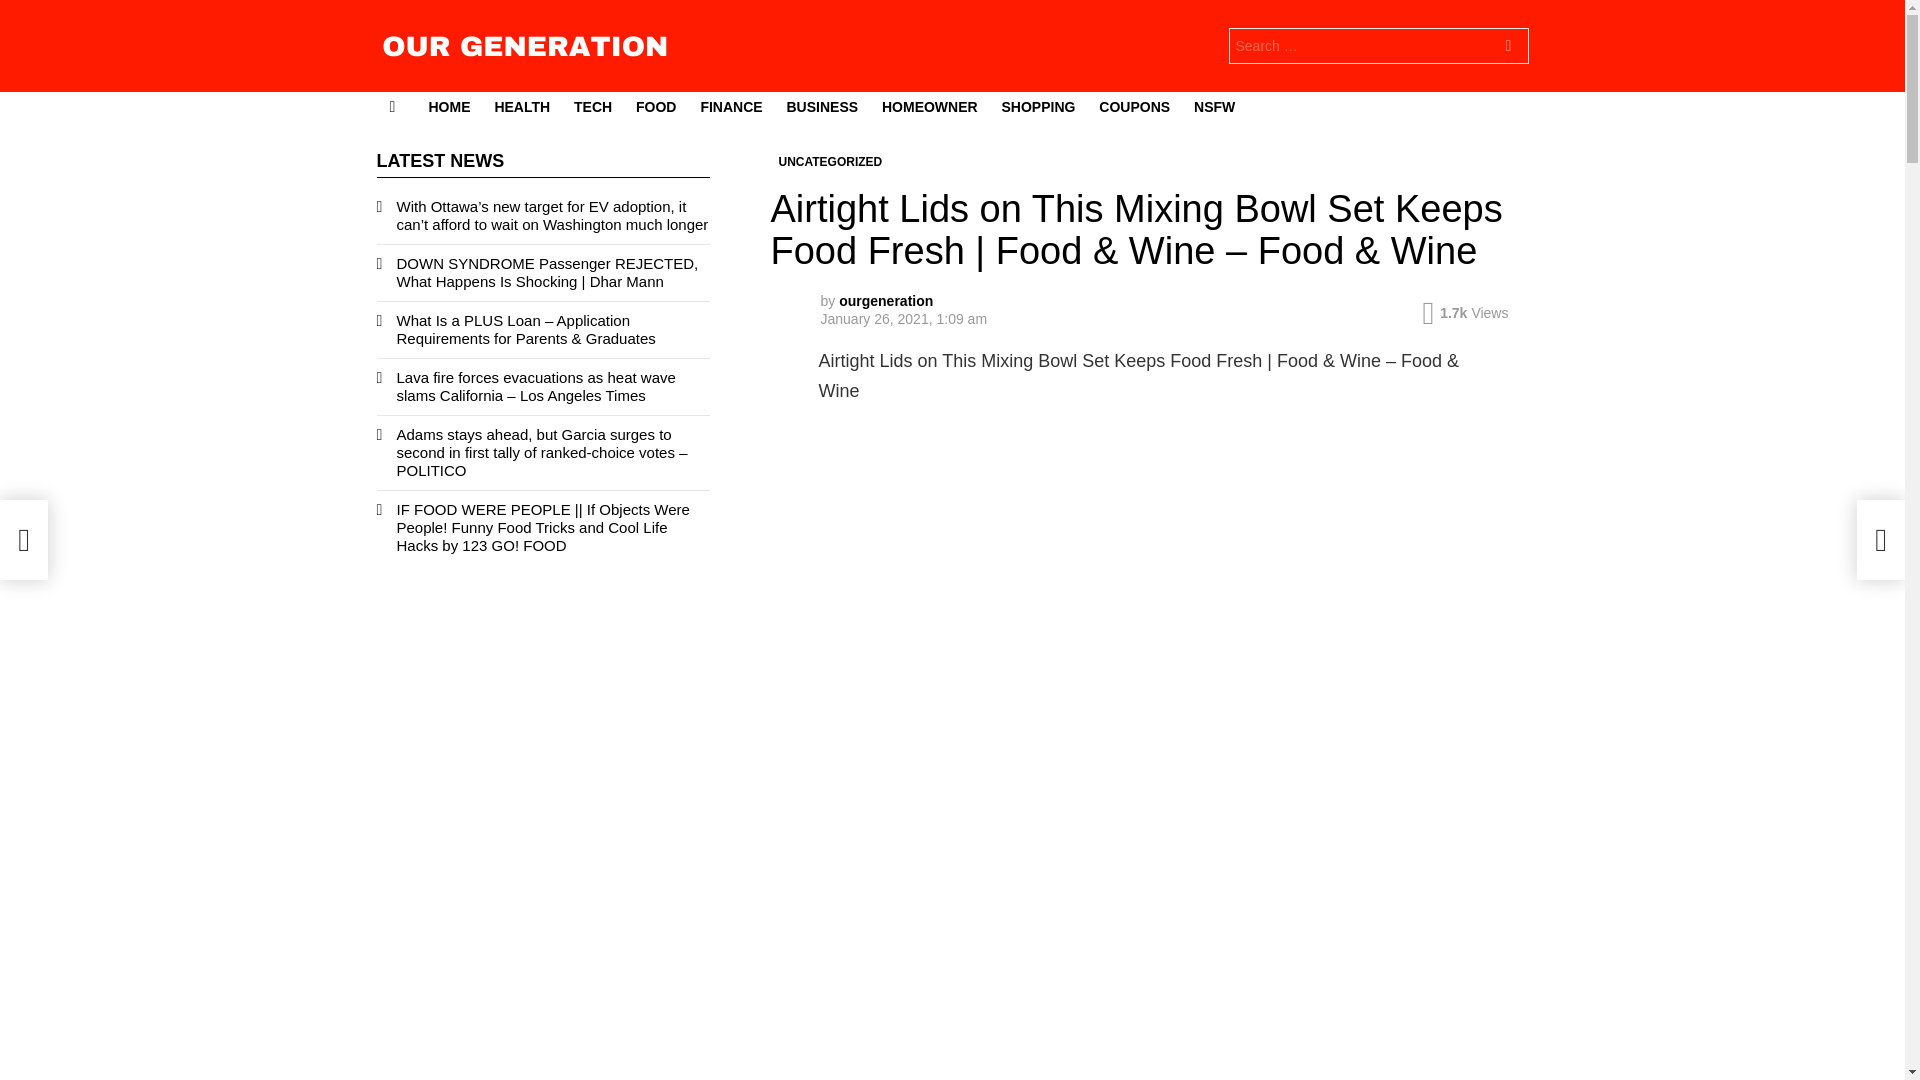 The height and width of the screenshot is (1080, 1920). I want to click on UNCATEGORIZED, so click(830, 162).